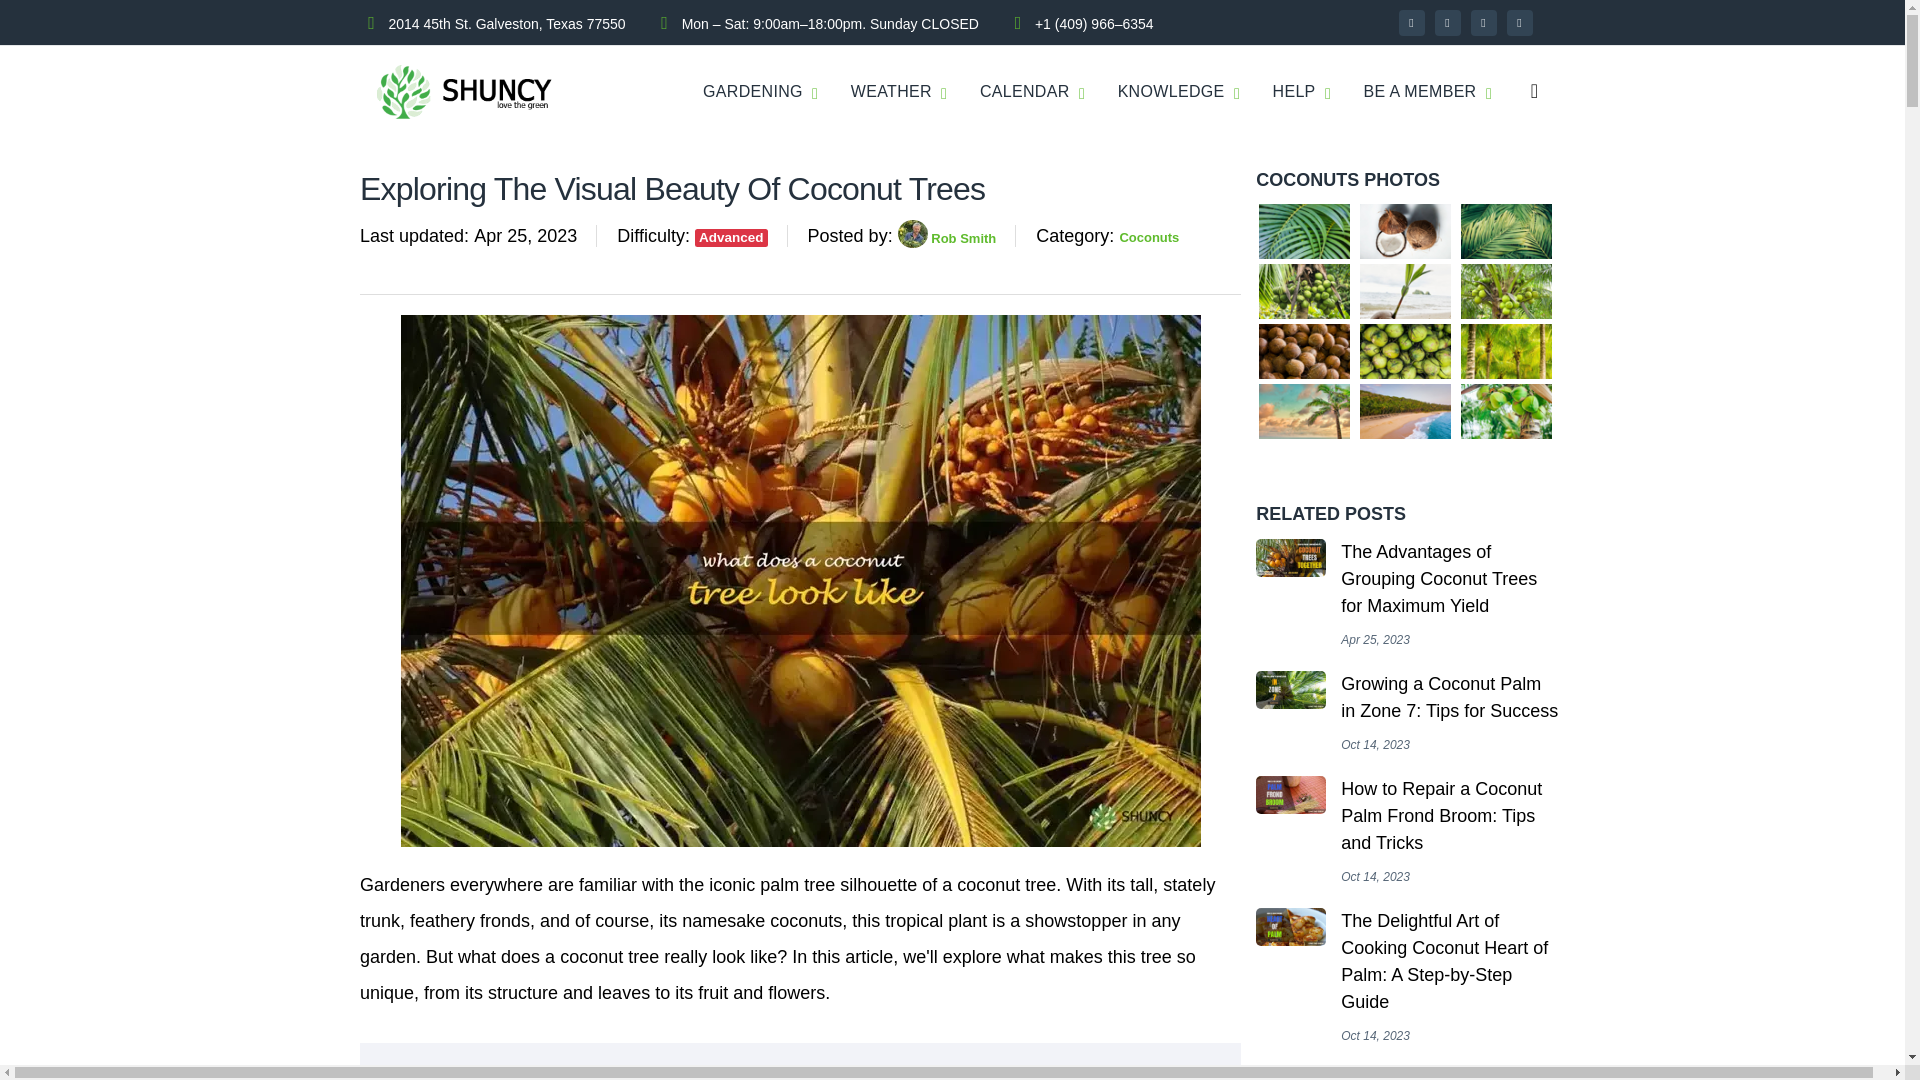 Image resolution: width=1920 pixels, height=1080 pixels. What do you see at coordinates (1170, 92) in the screenshot?
I see `KNOWLEDGE` at bounding box center [1170, 92].